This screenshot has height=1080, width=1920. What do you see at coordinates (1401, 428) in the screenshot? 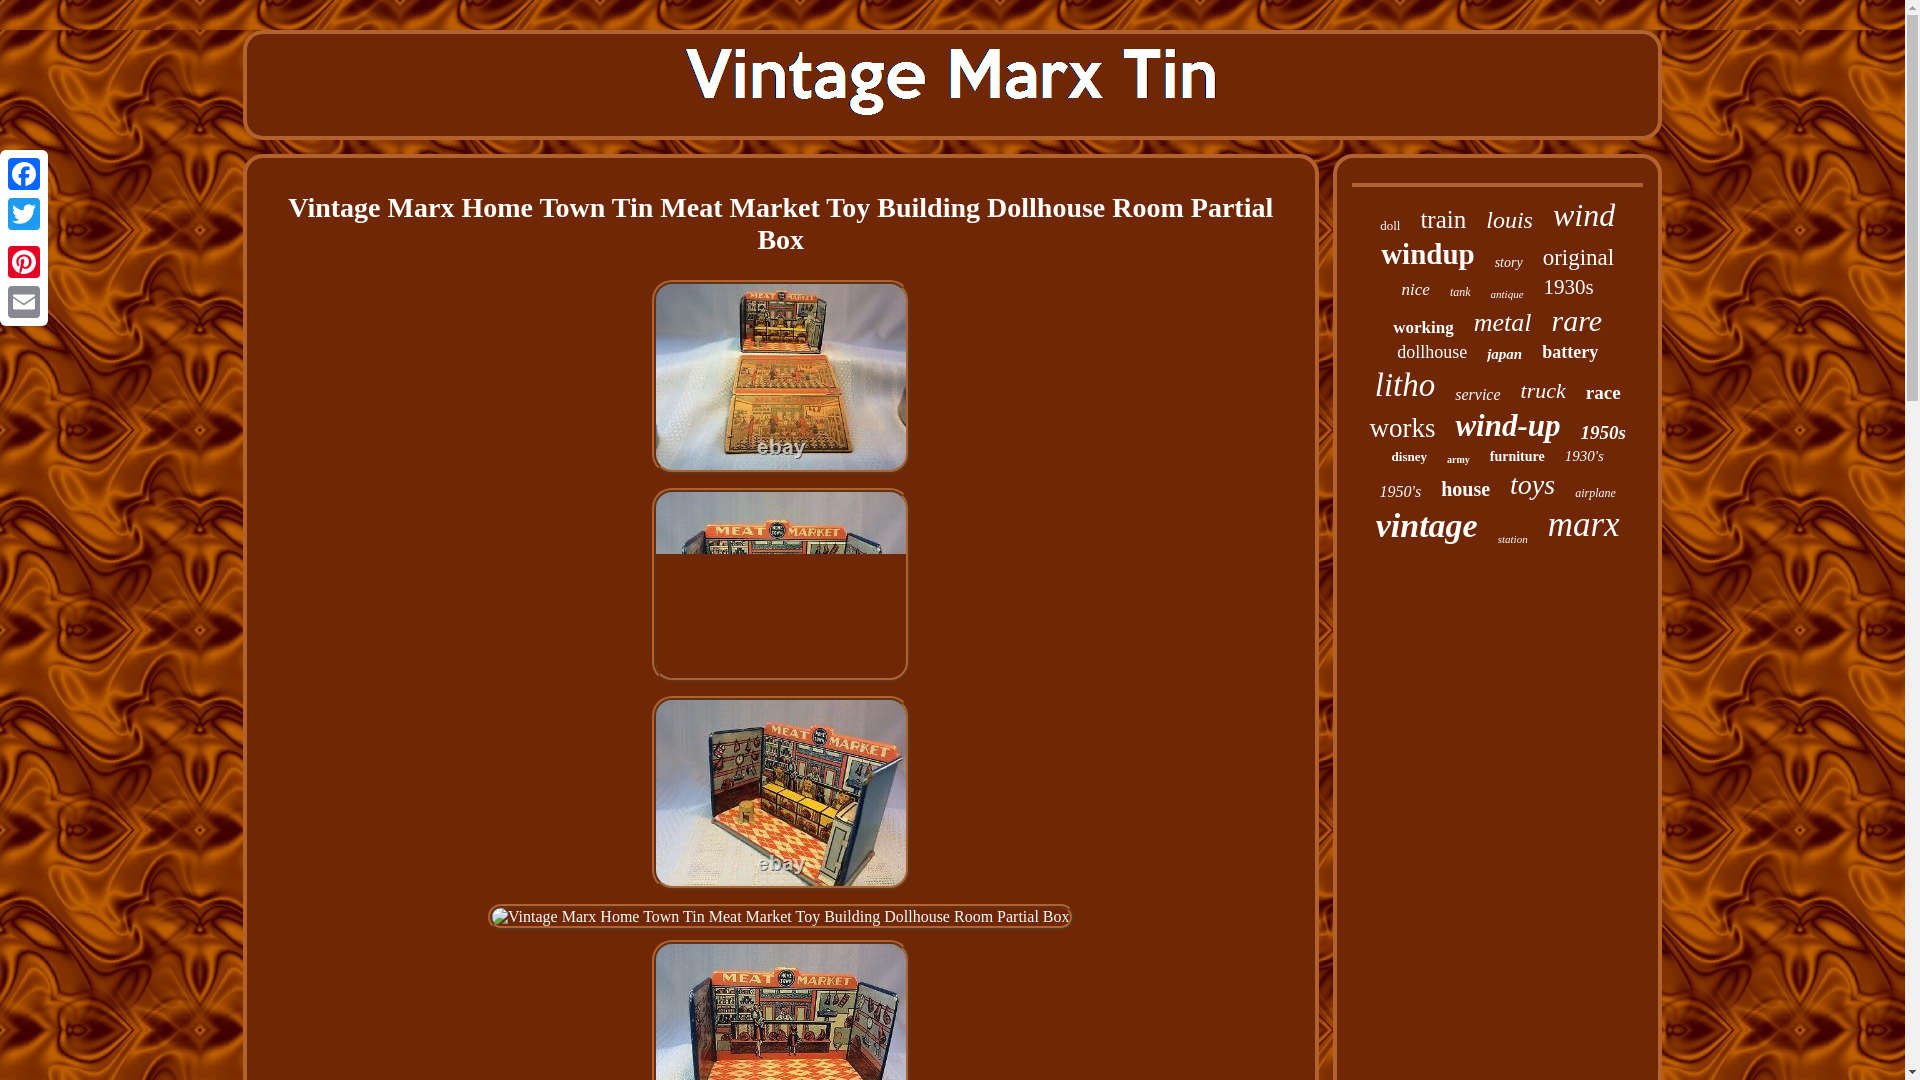
I see `works` at bounding box center [1401, 428].